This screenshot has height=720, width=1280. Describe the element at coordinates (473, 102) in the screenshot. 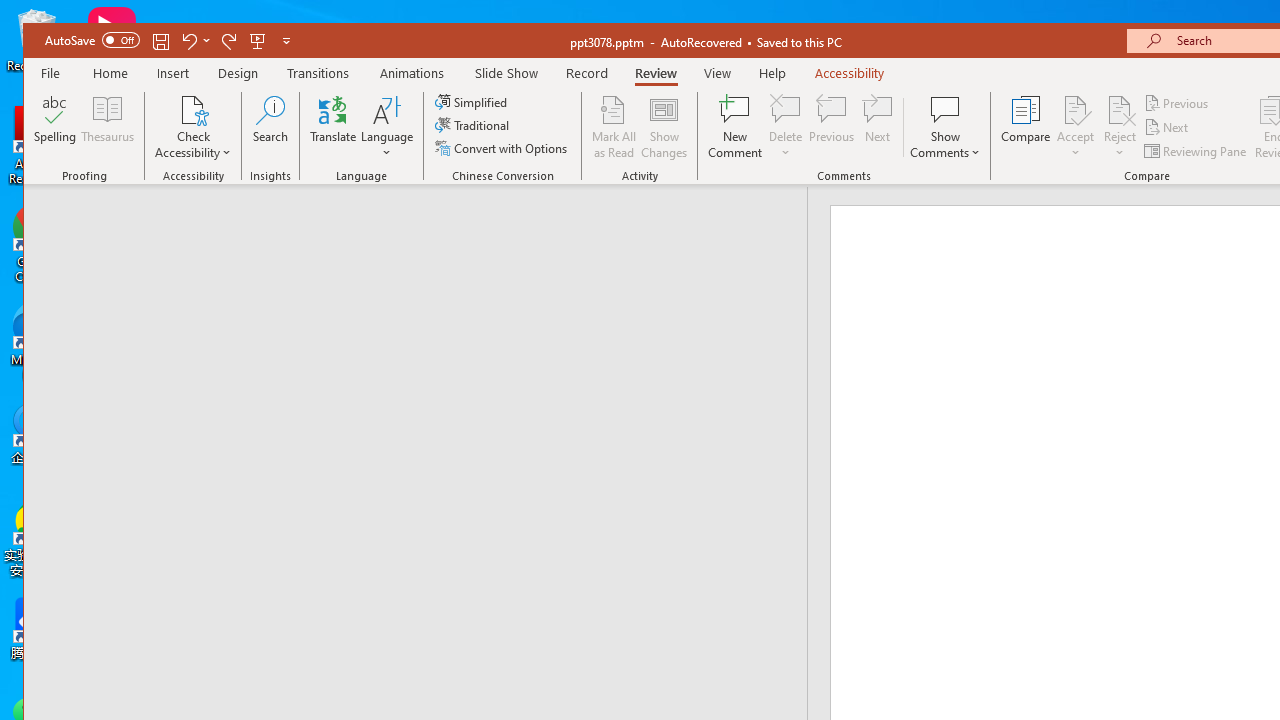

I see `Simplified` at that location.